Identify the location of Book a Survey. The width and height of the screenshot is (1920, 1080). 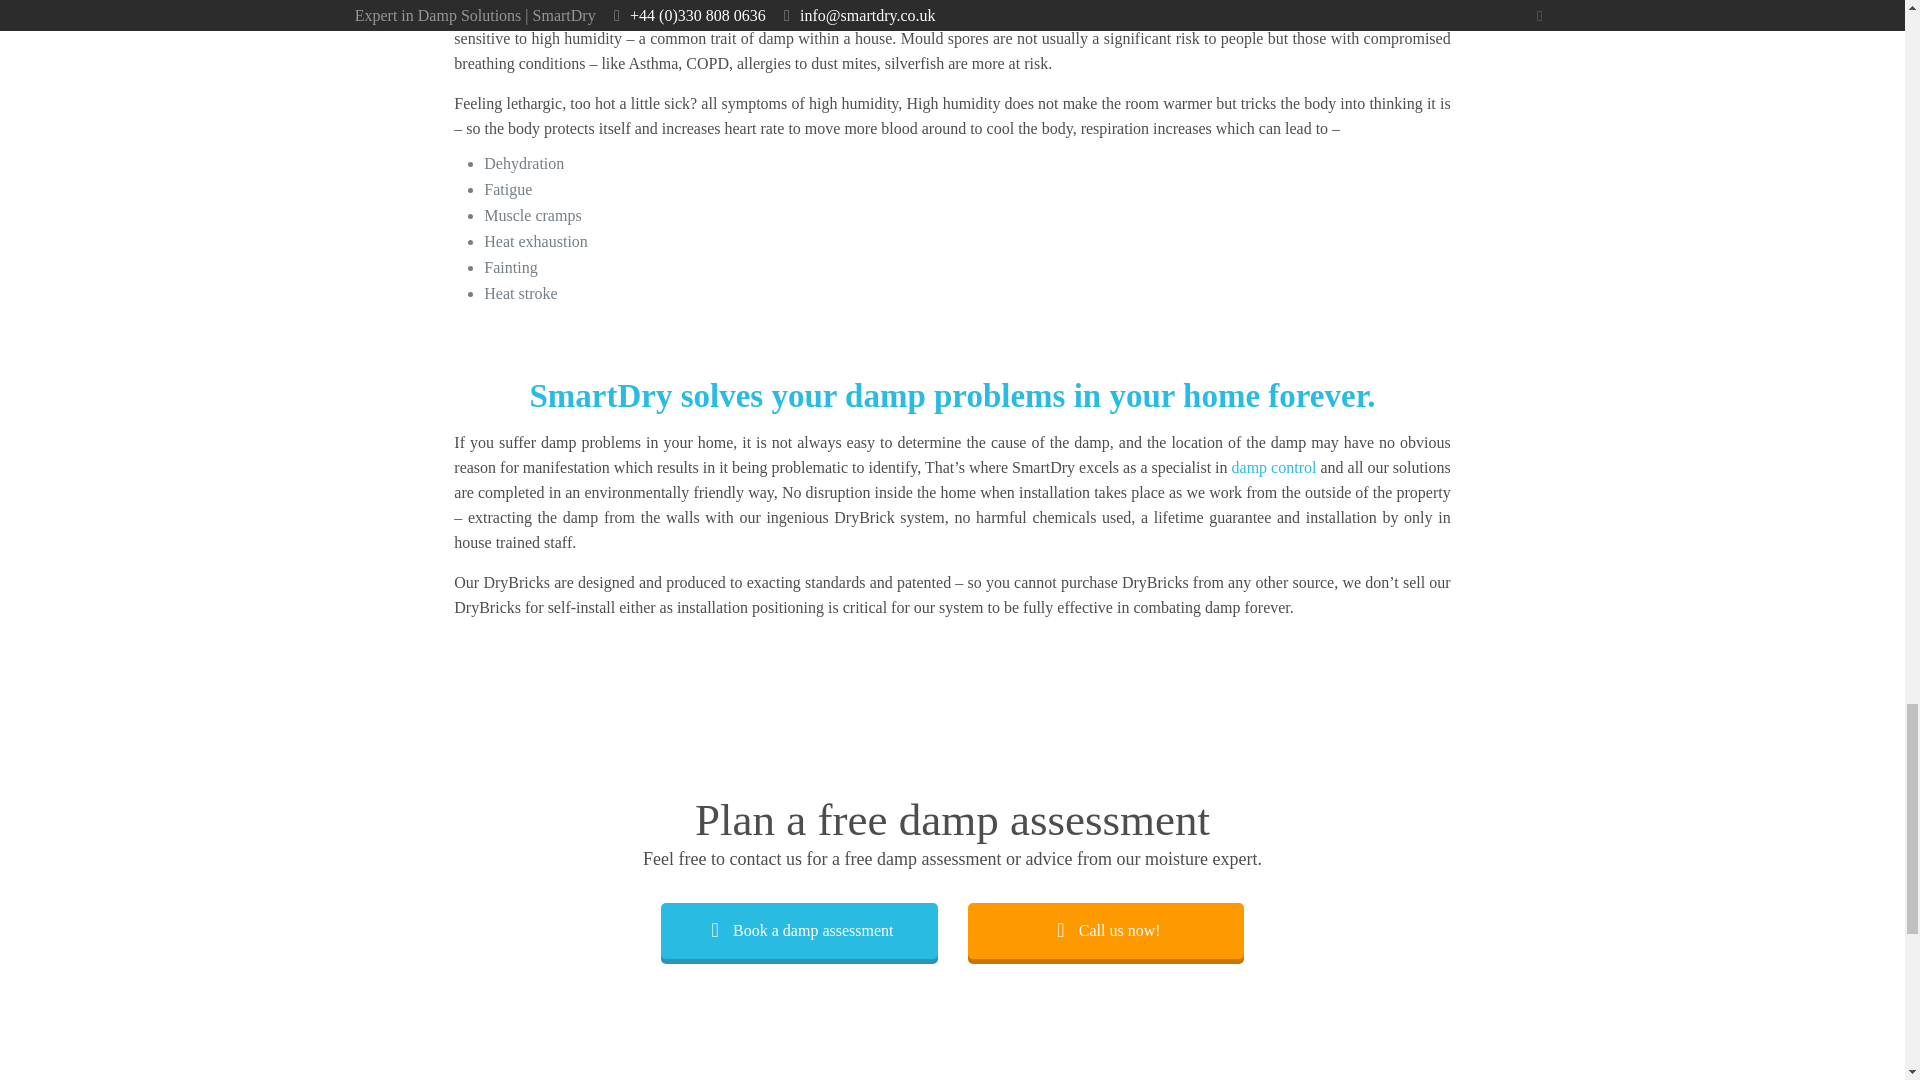
(798, 930).